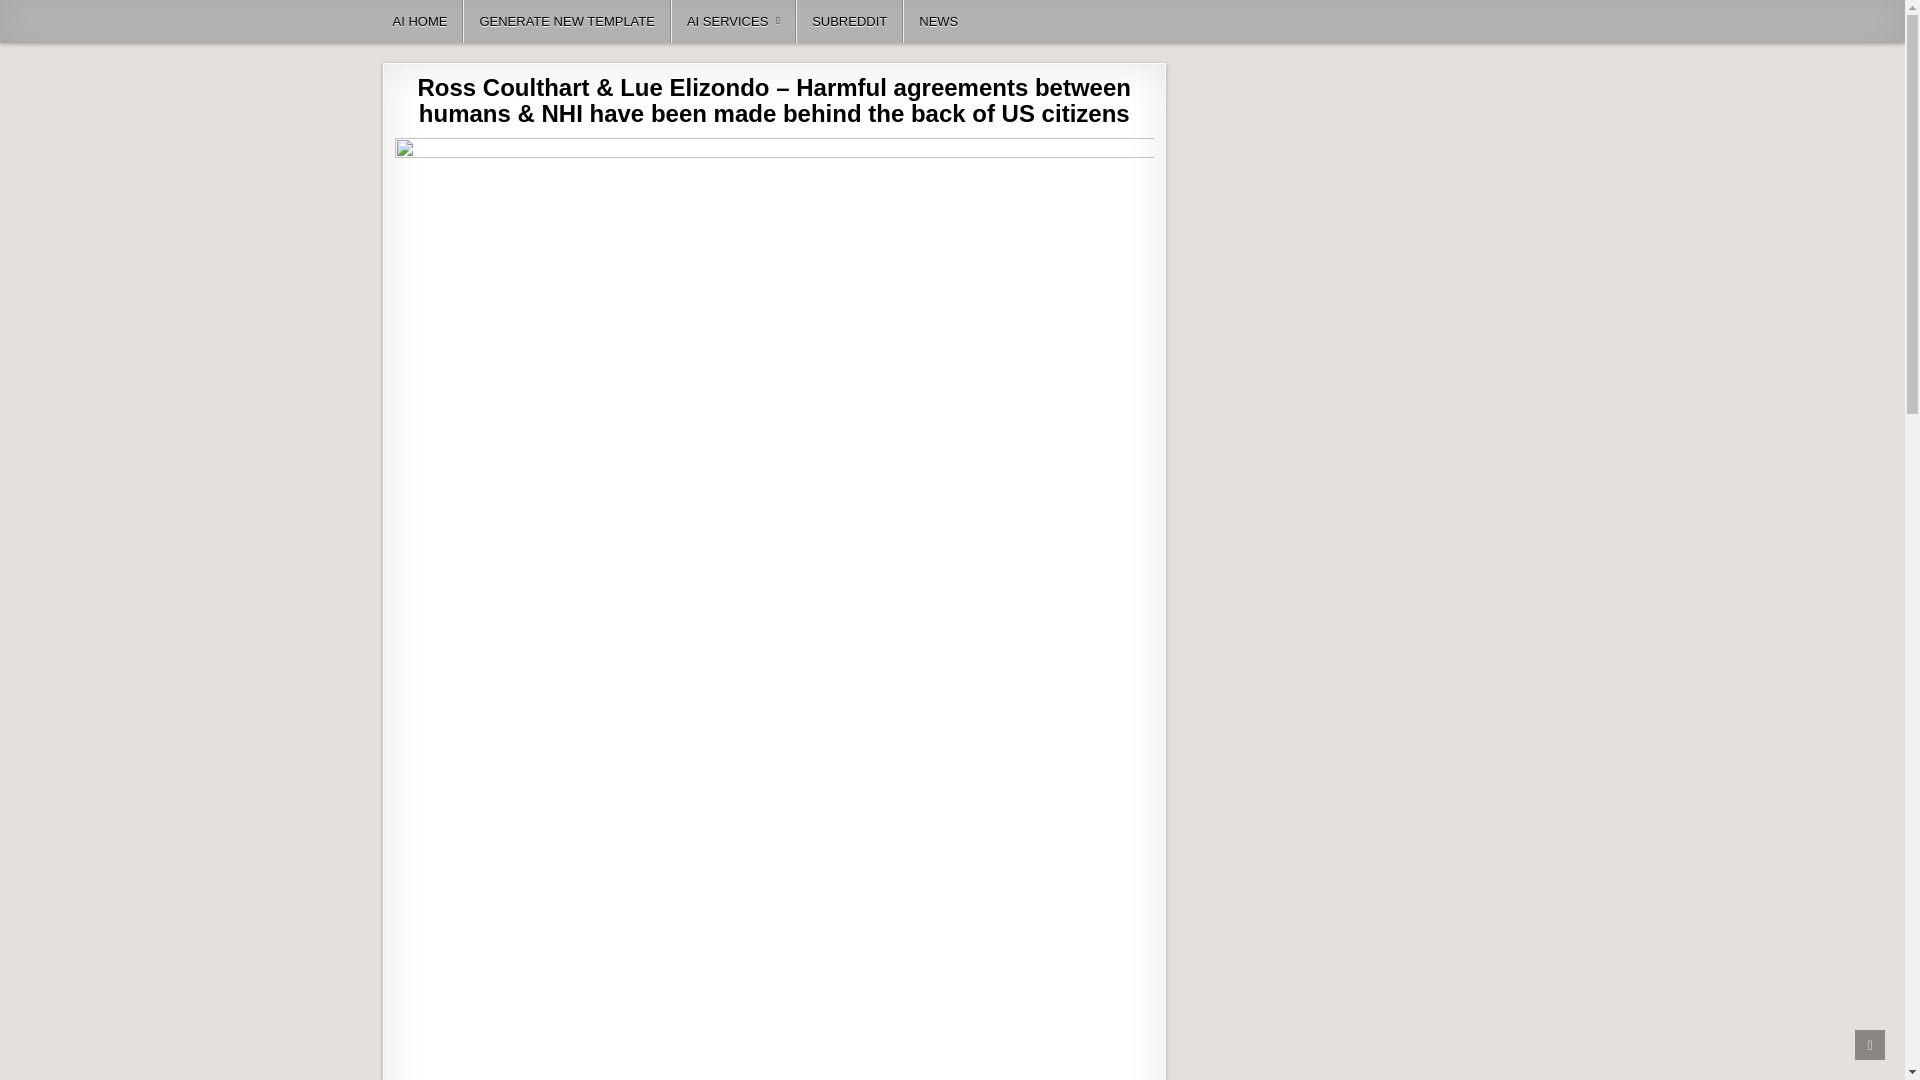  What do you see at coordinates (938, 22) in the screenshot?
I see `NEWS` at bounding box center [938, 22].